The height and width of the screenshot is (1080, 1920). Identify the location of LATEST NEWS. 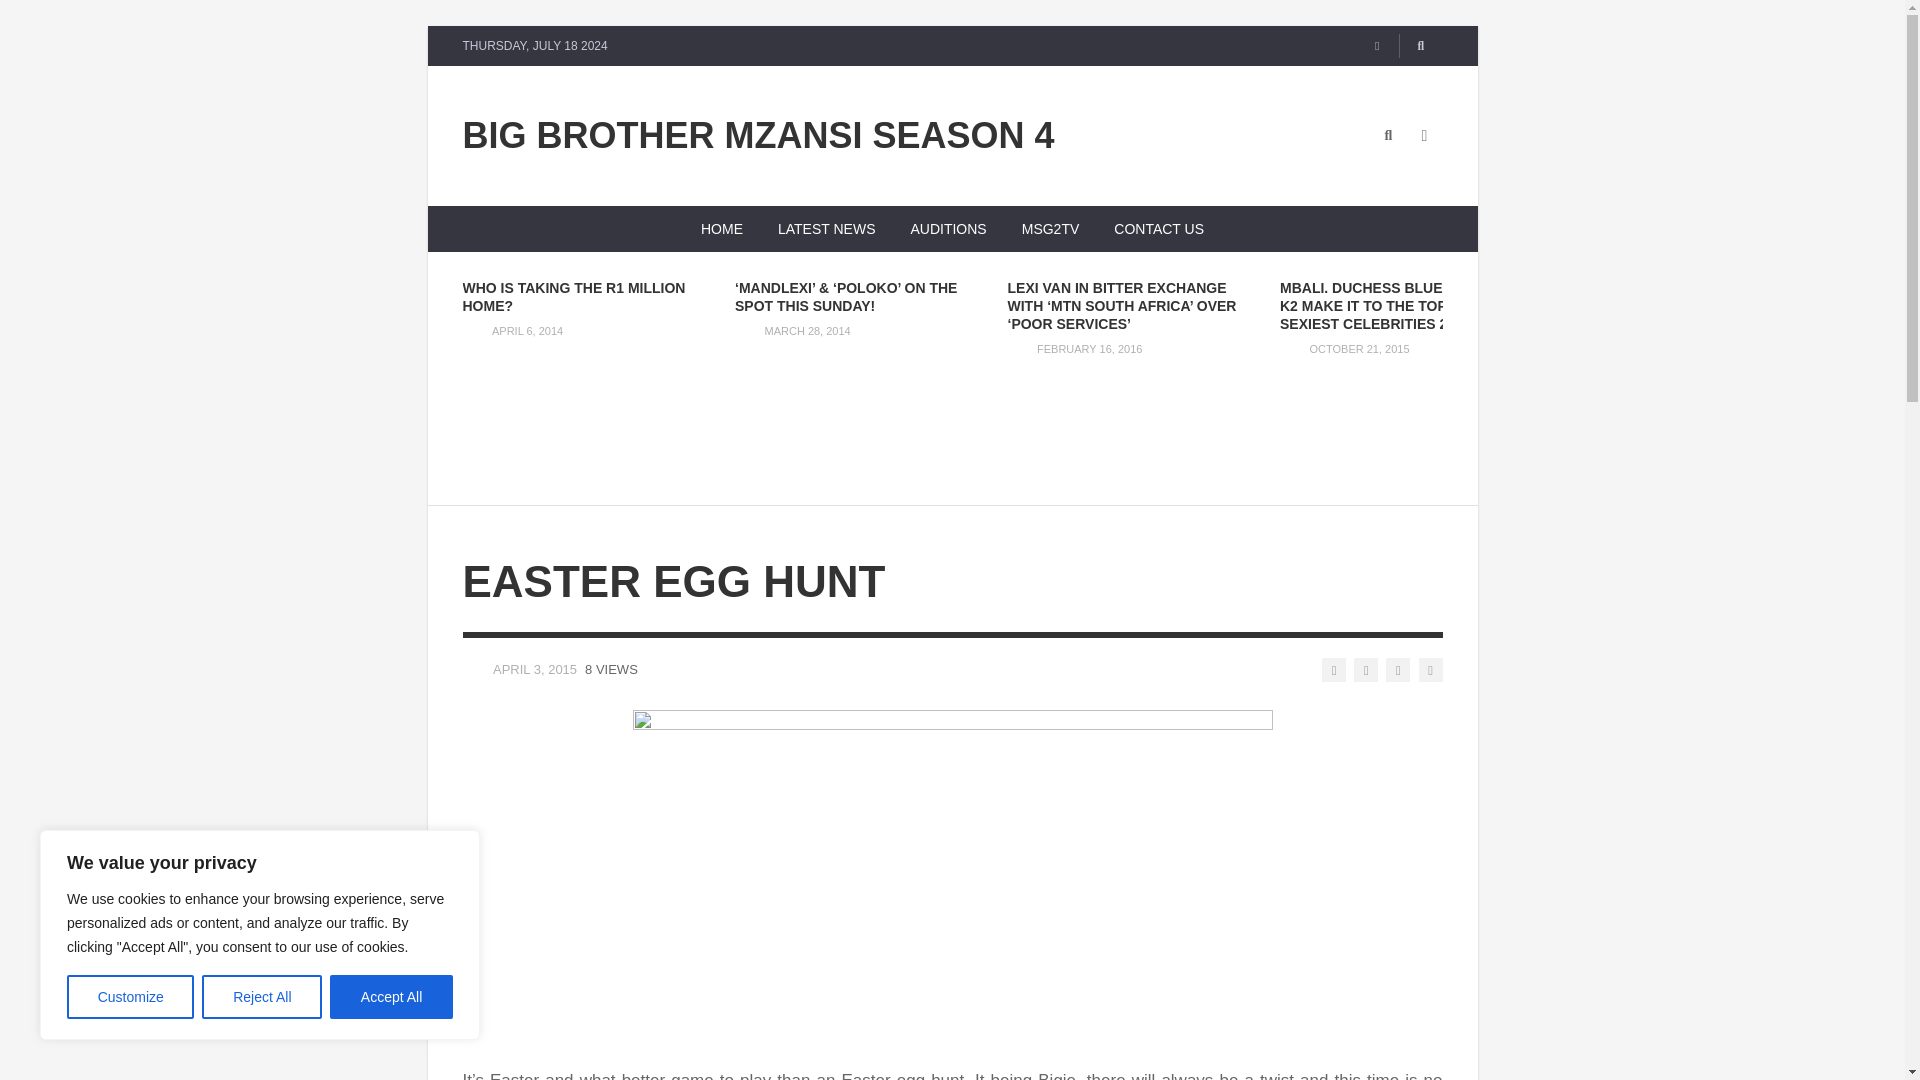
(826, 228).